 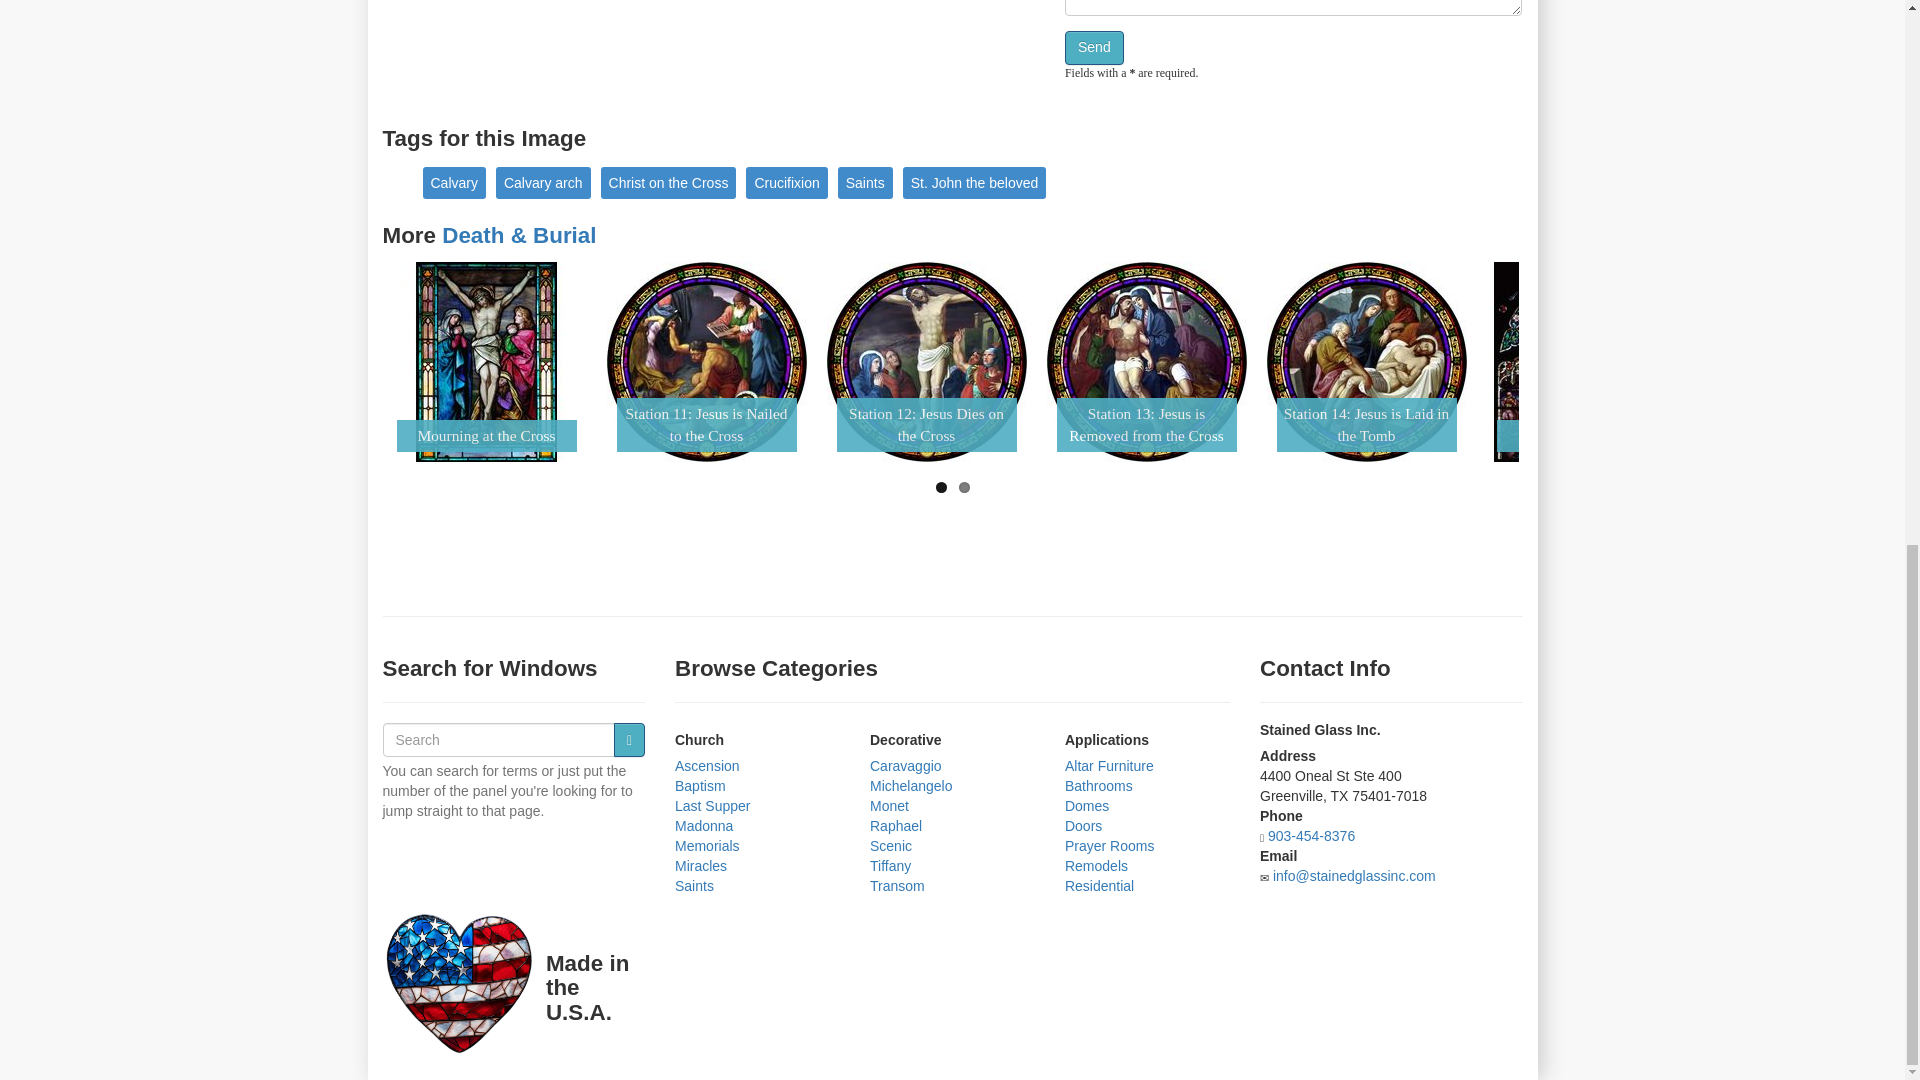 What do you see at coordinates (454, 182) in the screenshot?
I see `Calvary` at bounding box center [454, 182].